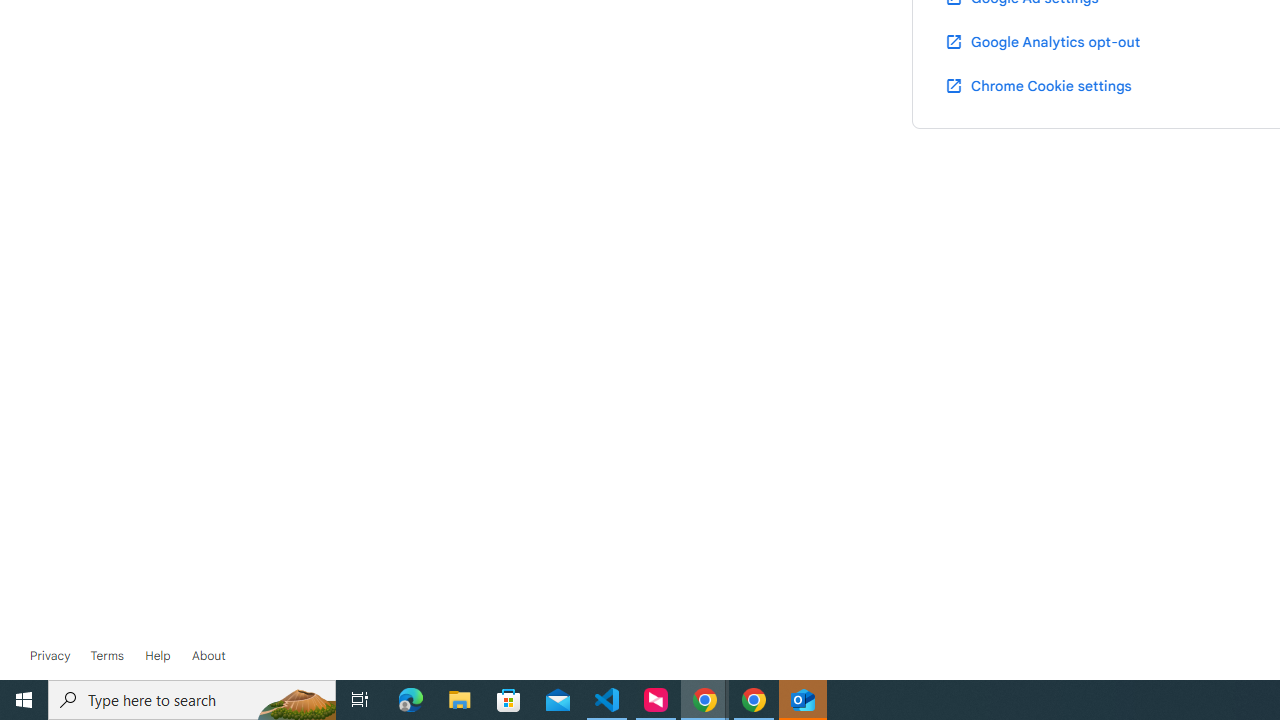 This screenshot has height=720, width=1280. What do you see at coordinates (208, 656) in the screenshot?
I see `Learn more about Google Account` at bounding box center [208, 656].